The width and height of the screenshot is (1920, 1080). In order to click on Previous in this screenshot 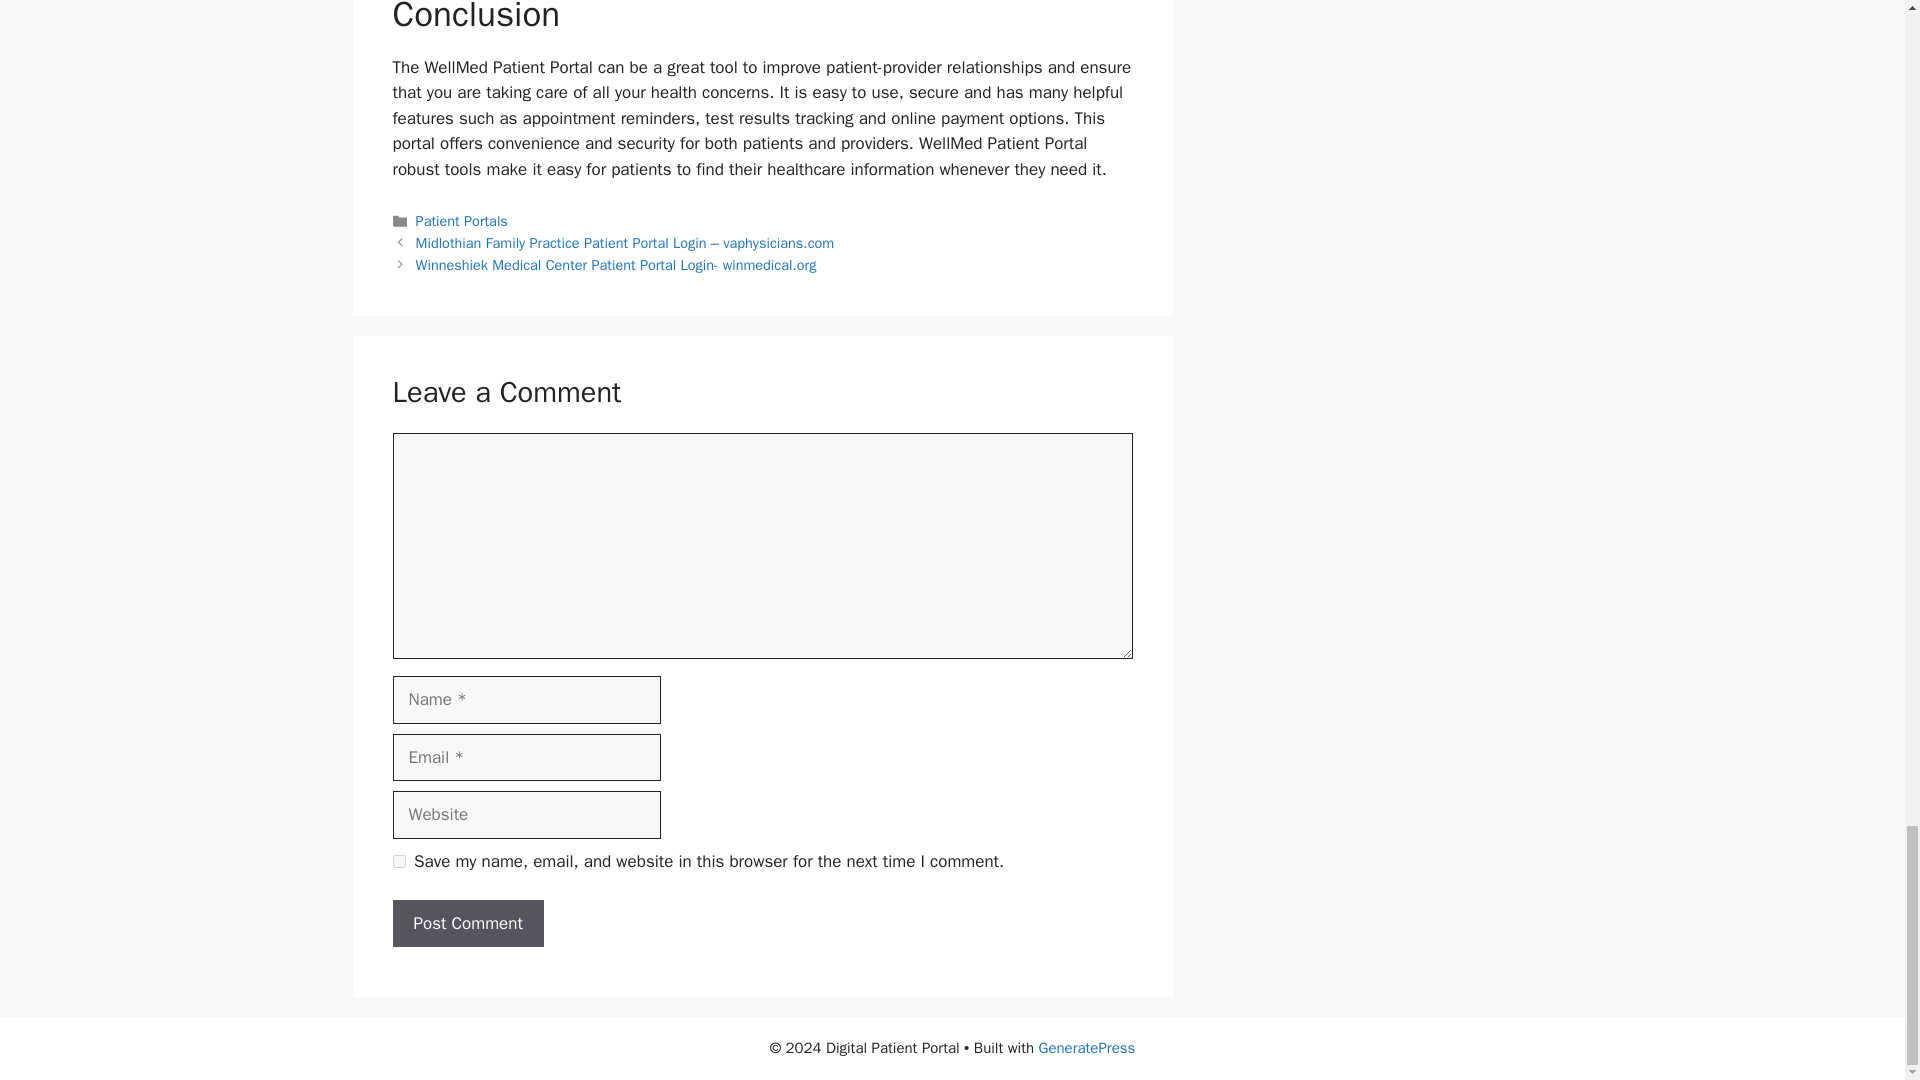, I will do `click(626, 242)`.